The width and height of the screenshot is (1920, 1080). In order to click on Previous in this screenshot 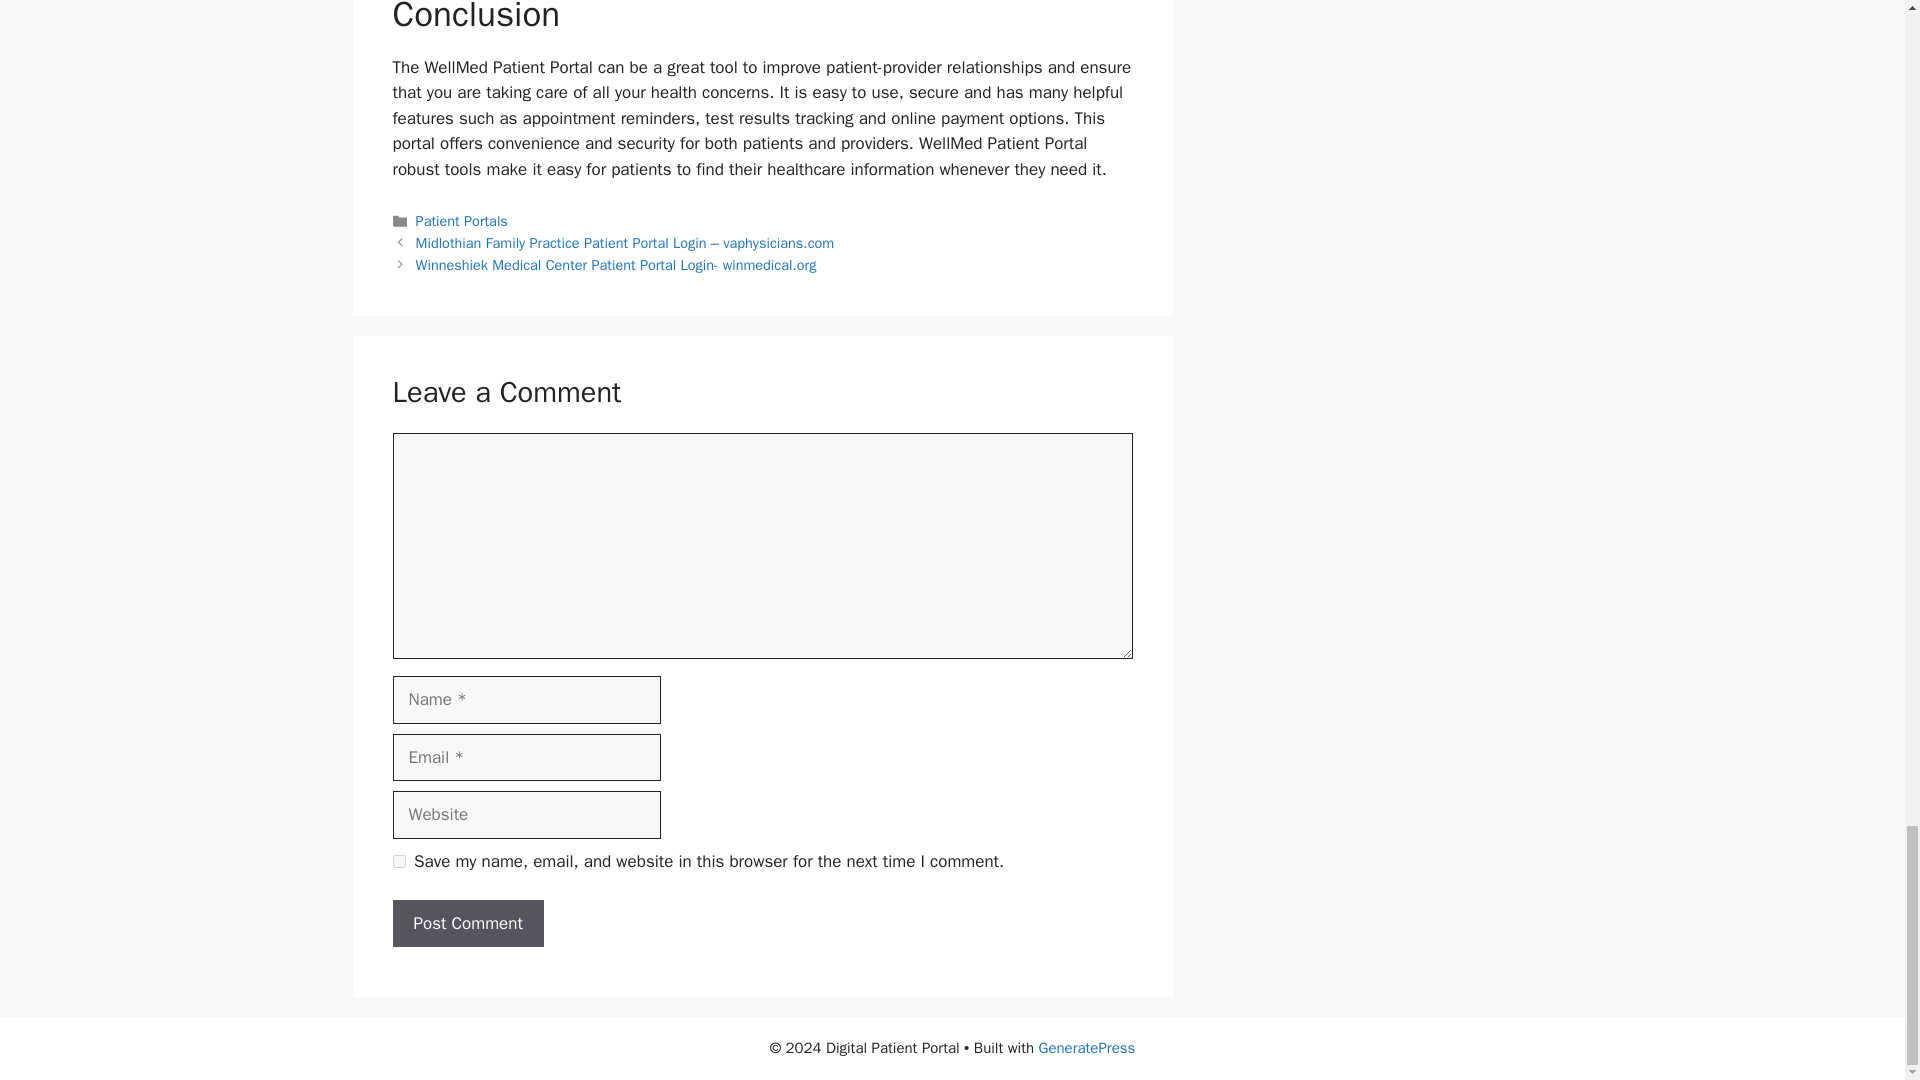, I will do `click(626, 242)`.